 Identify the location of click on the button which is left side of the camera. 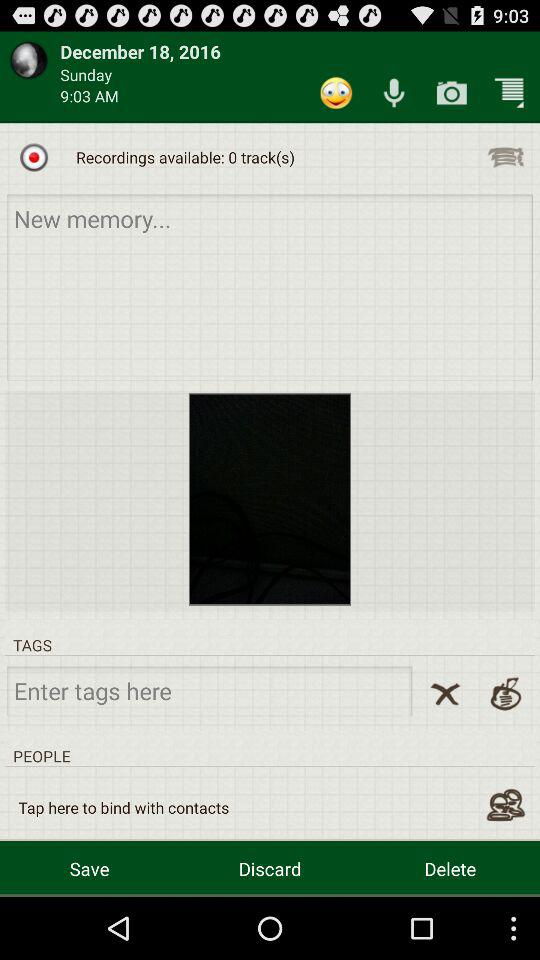
(394, 92).